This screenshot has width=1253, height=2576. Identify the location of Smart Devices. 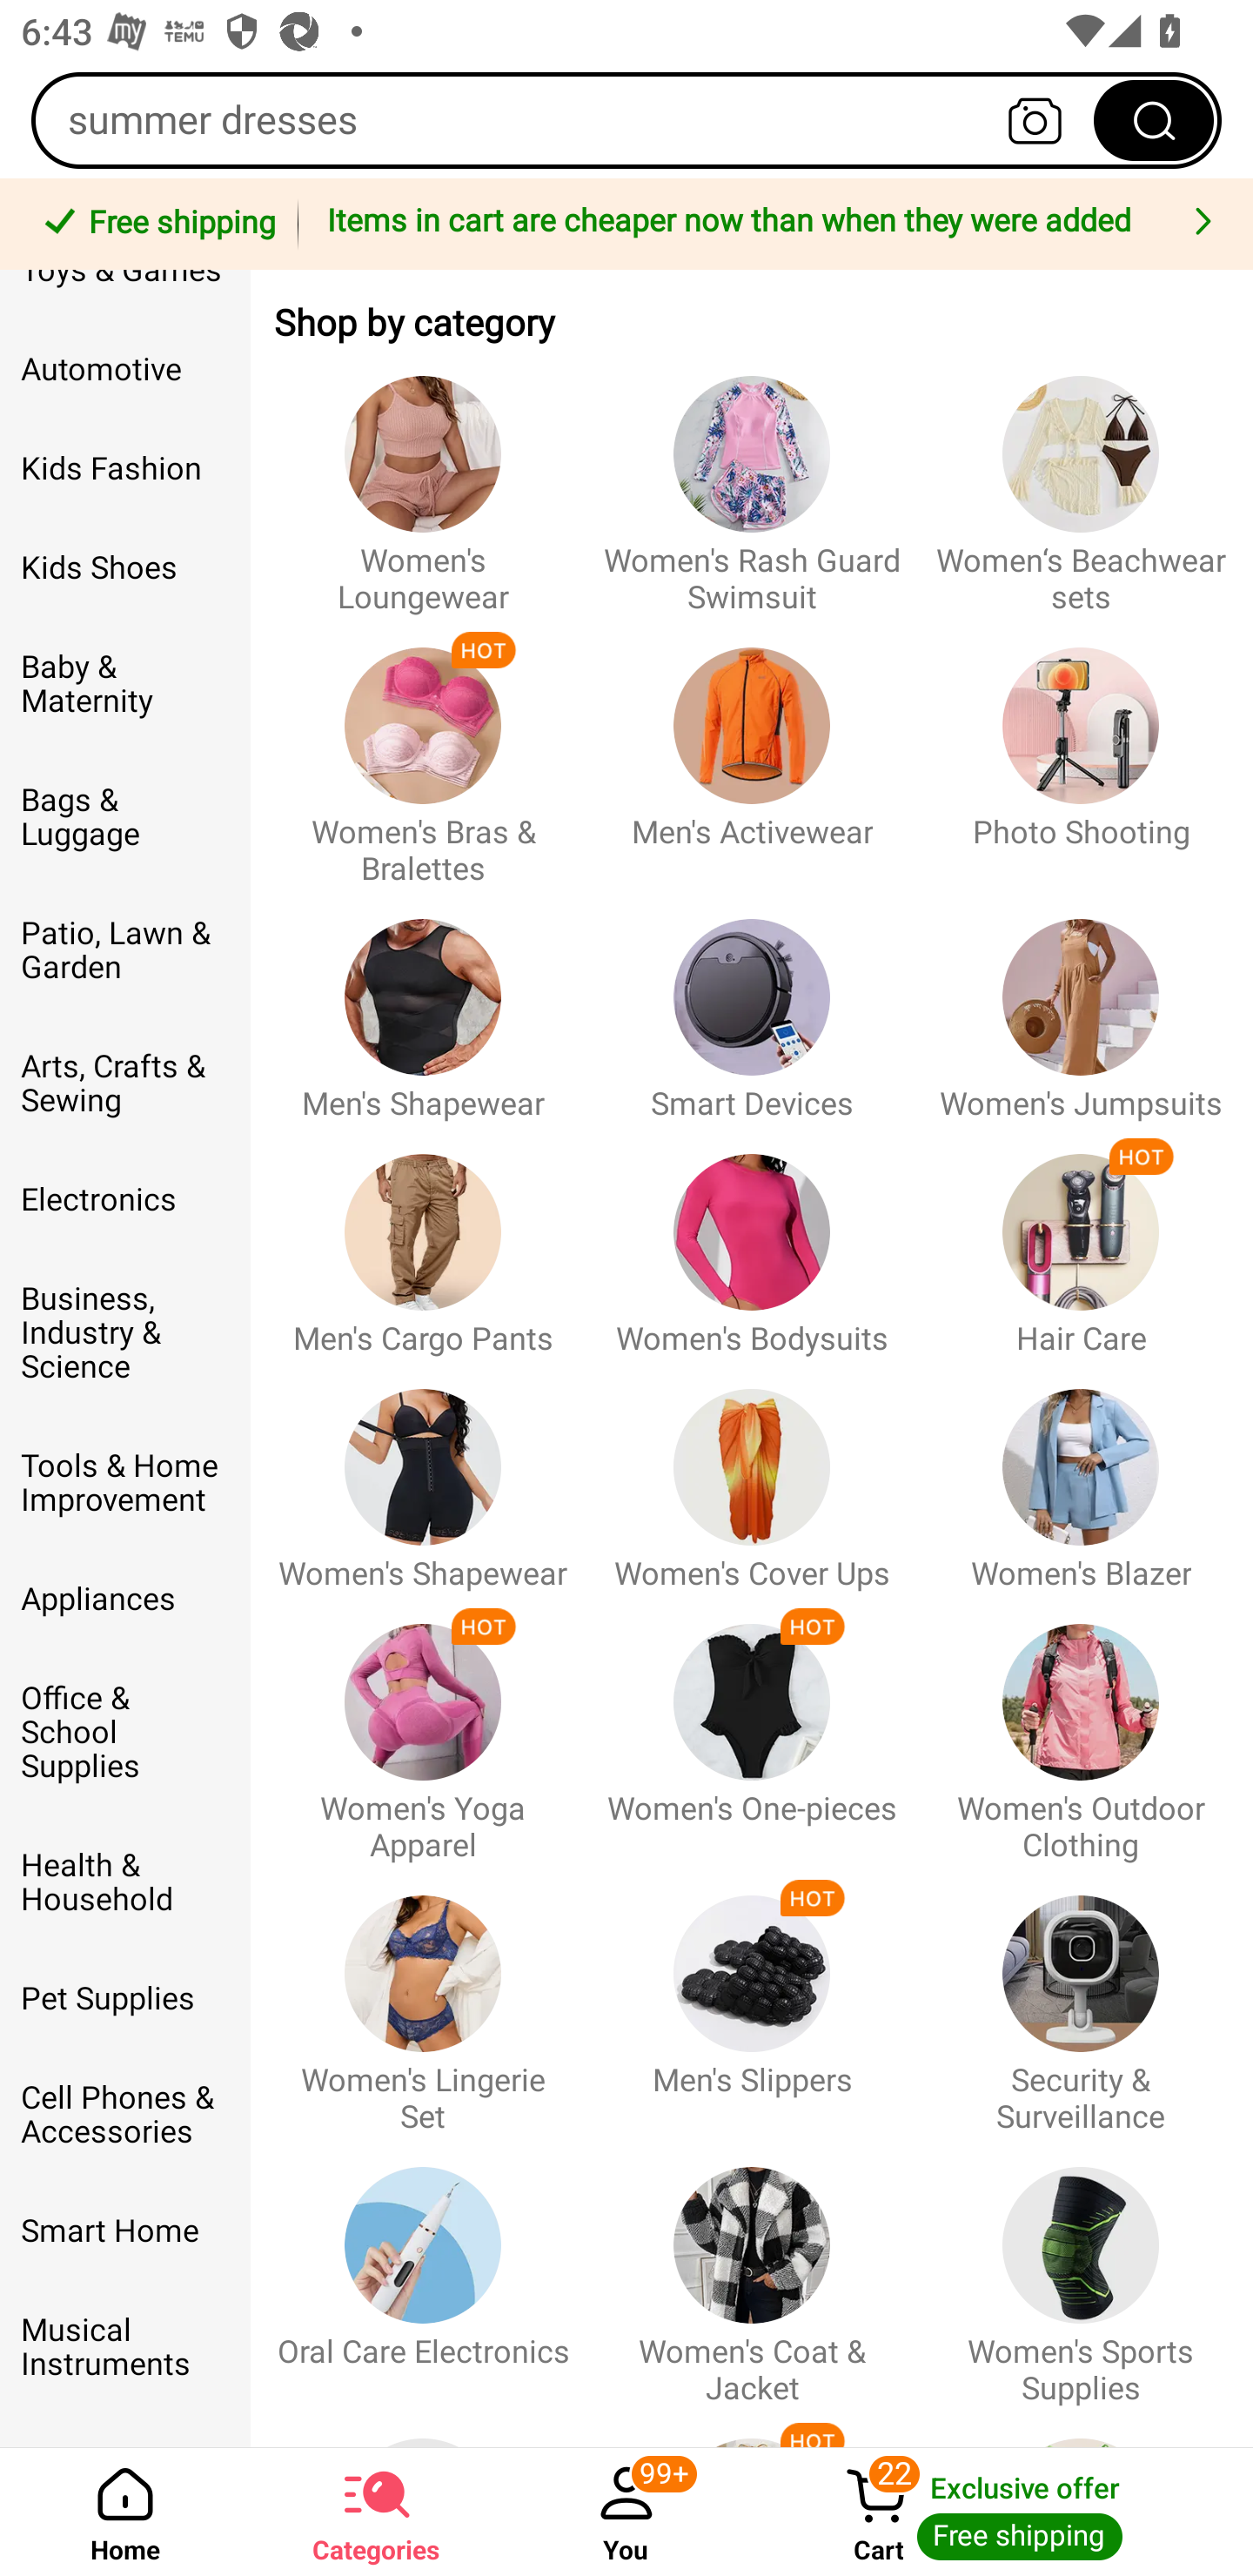
(752, 1006).